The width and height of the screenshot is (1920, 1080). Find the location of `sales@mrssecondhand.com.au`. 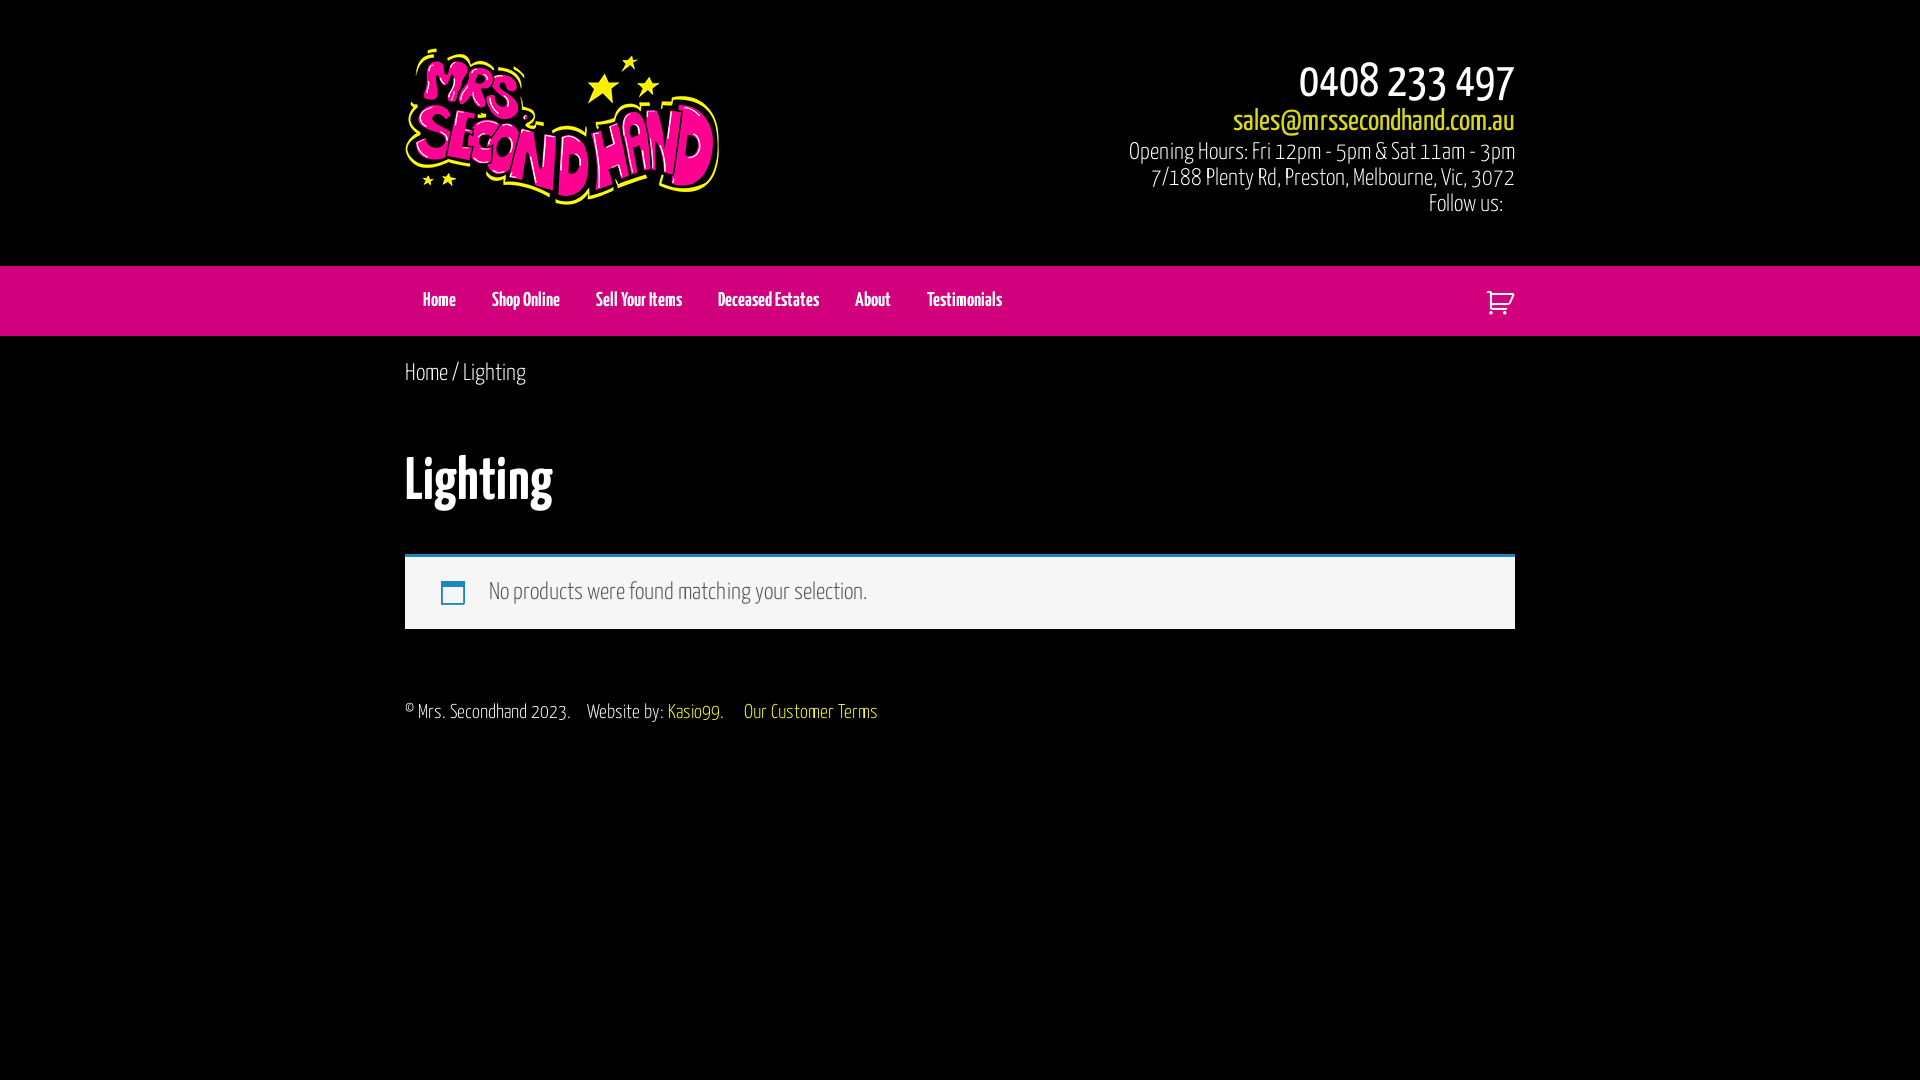

sales@mrssecondhand.com.au is located at coordinates (1374, 122).